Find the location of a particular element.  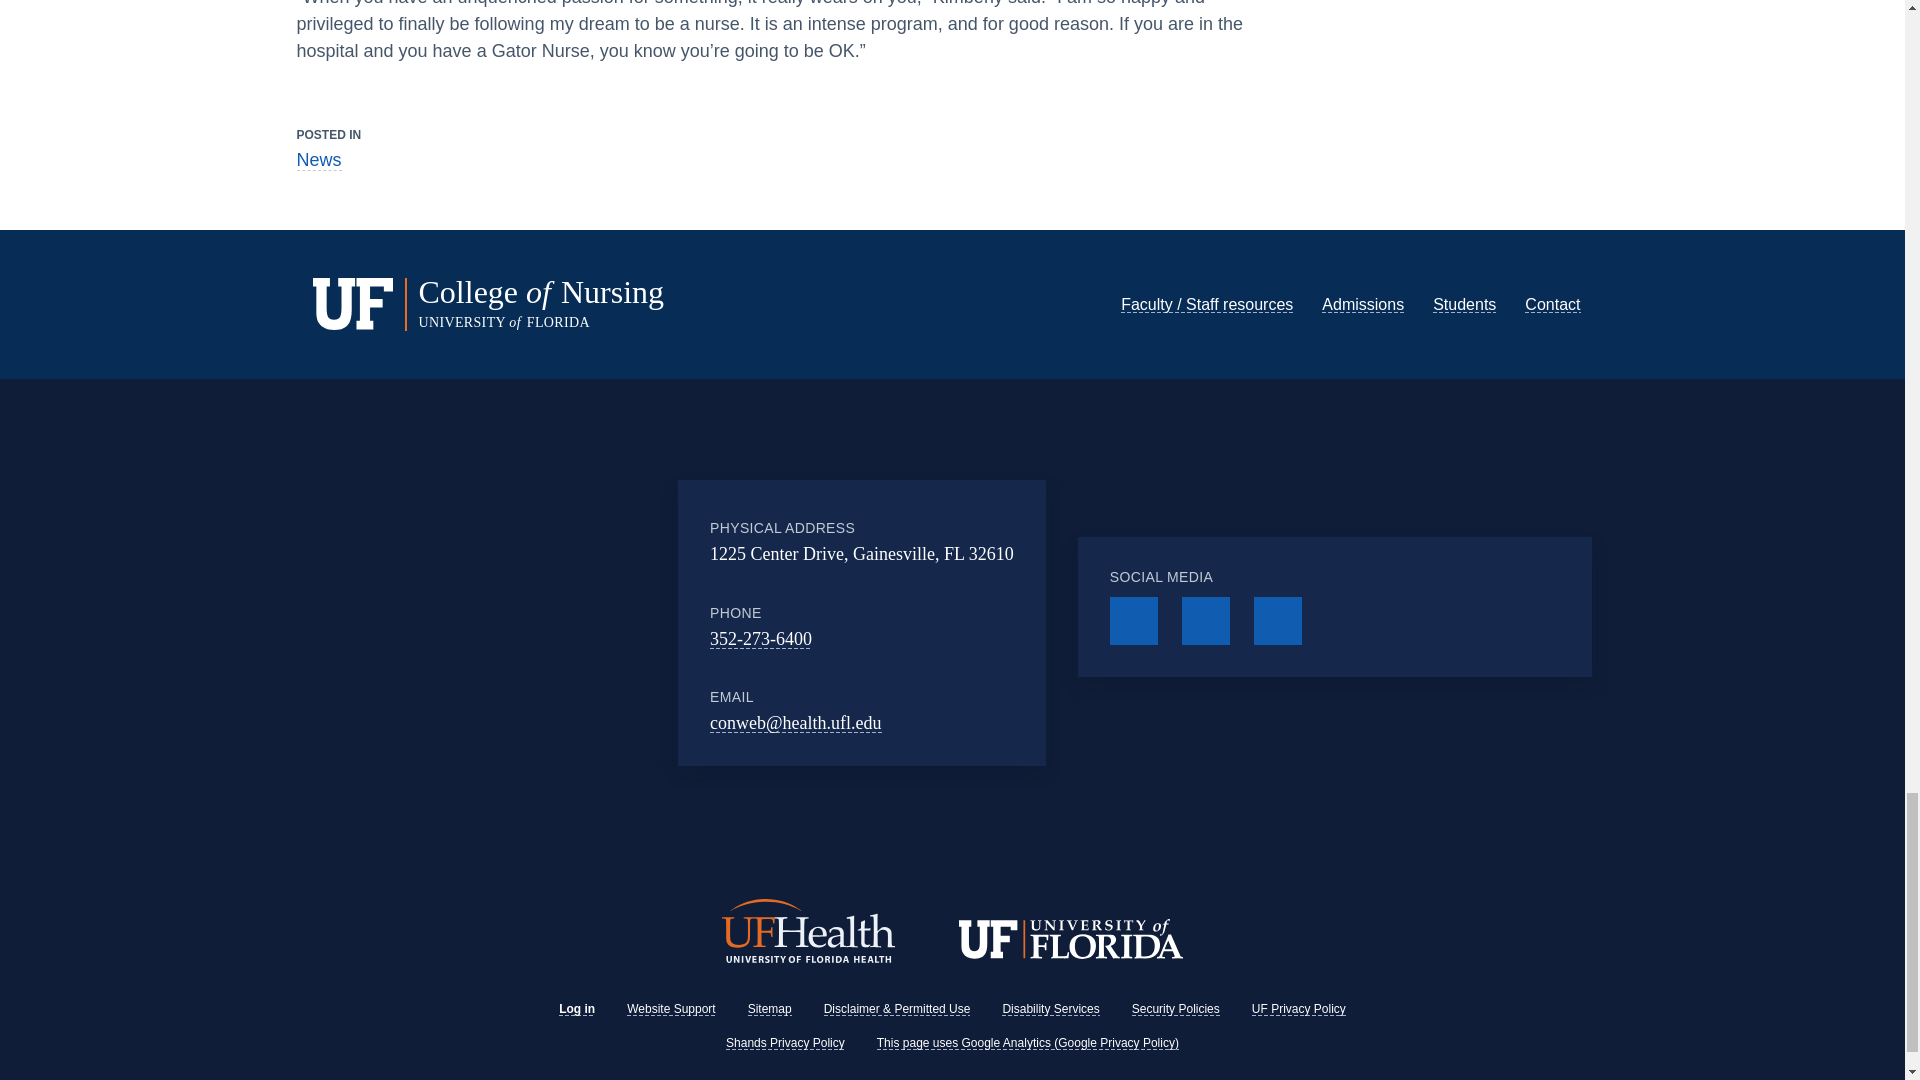

352-273-6400 is located at coordinates (761, 638).